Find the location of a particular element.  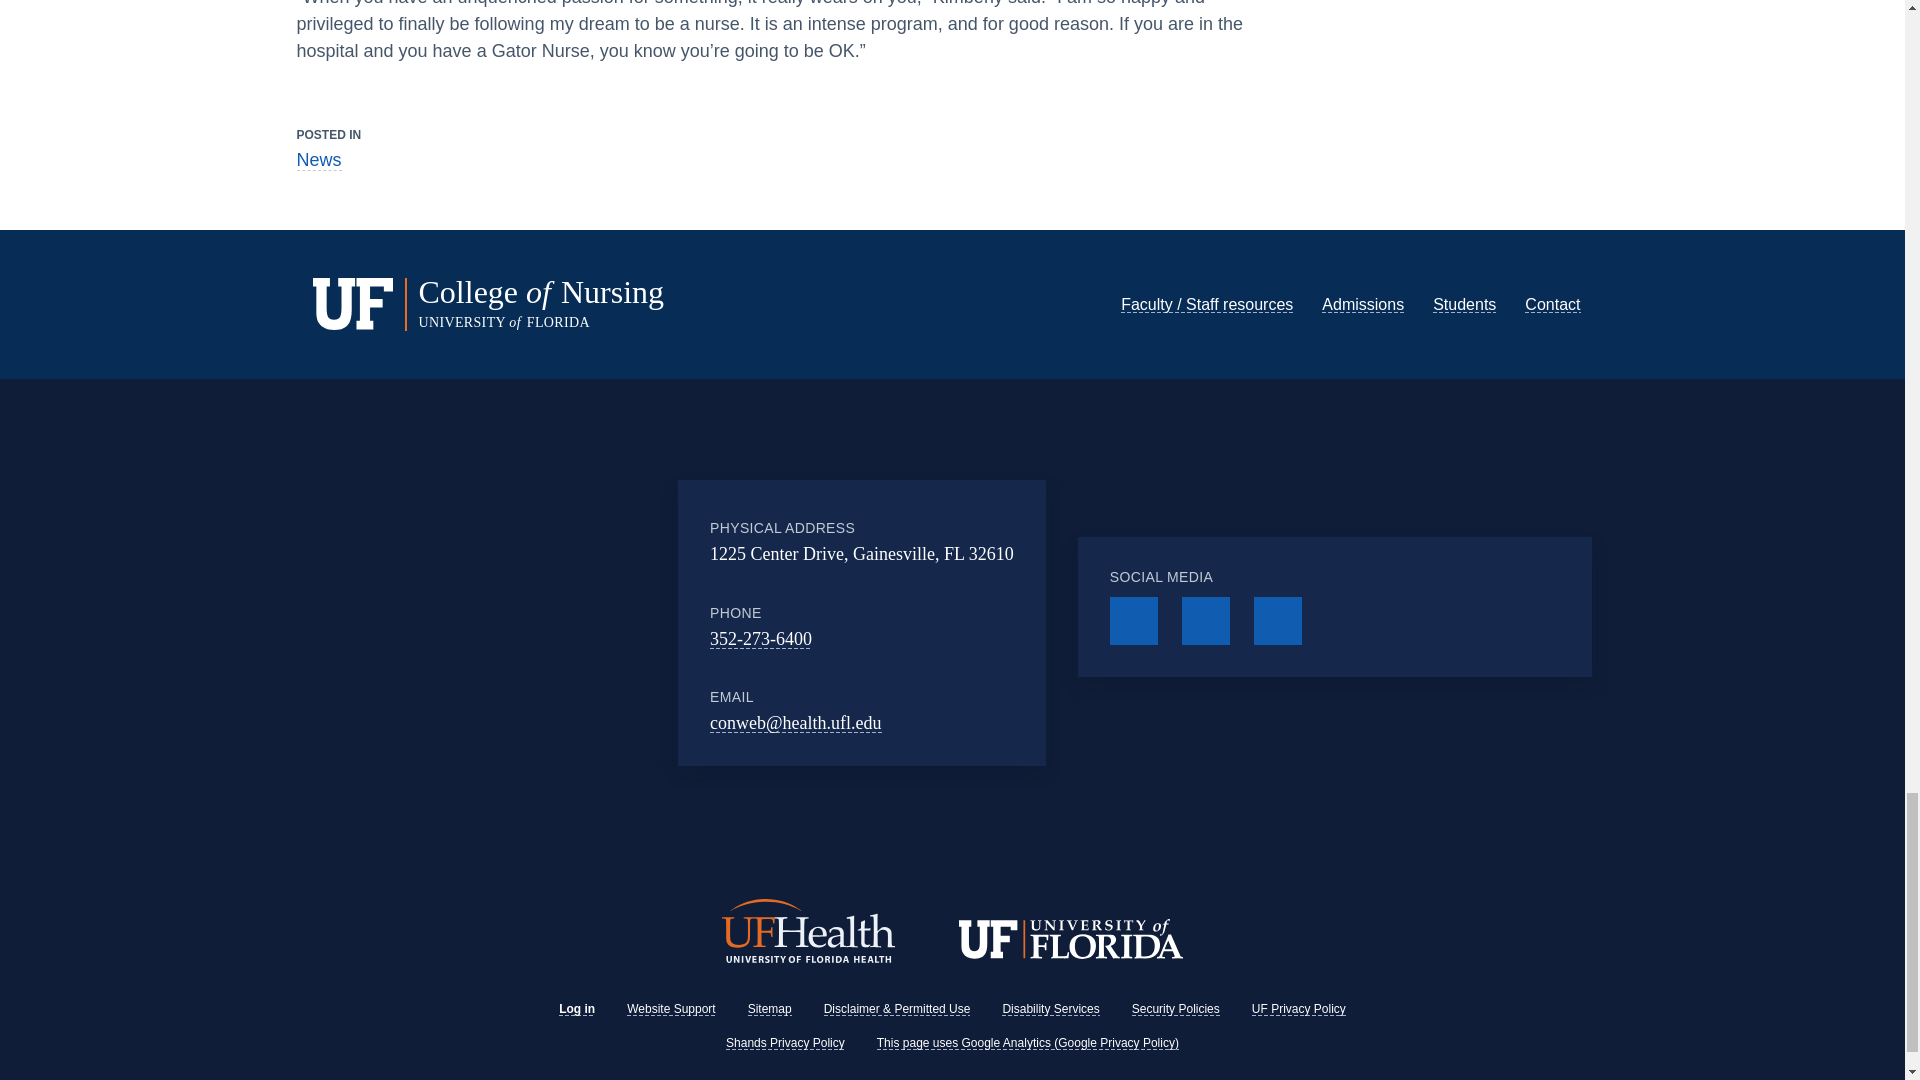

352-273-6400 is located at coordinates (761, 638).